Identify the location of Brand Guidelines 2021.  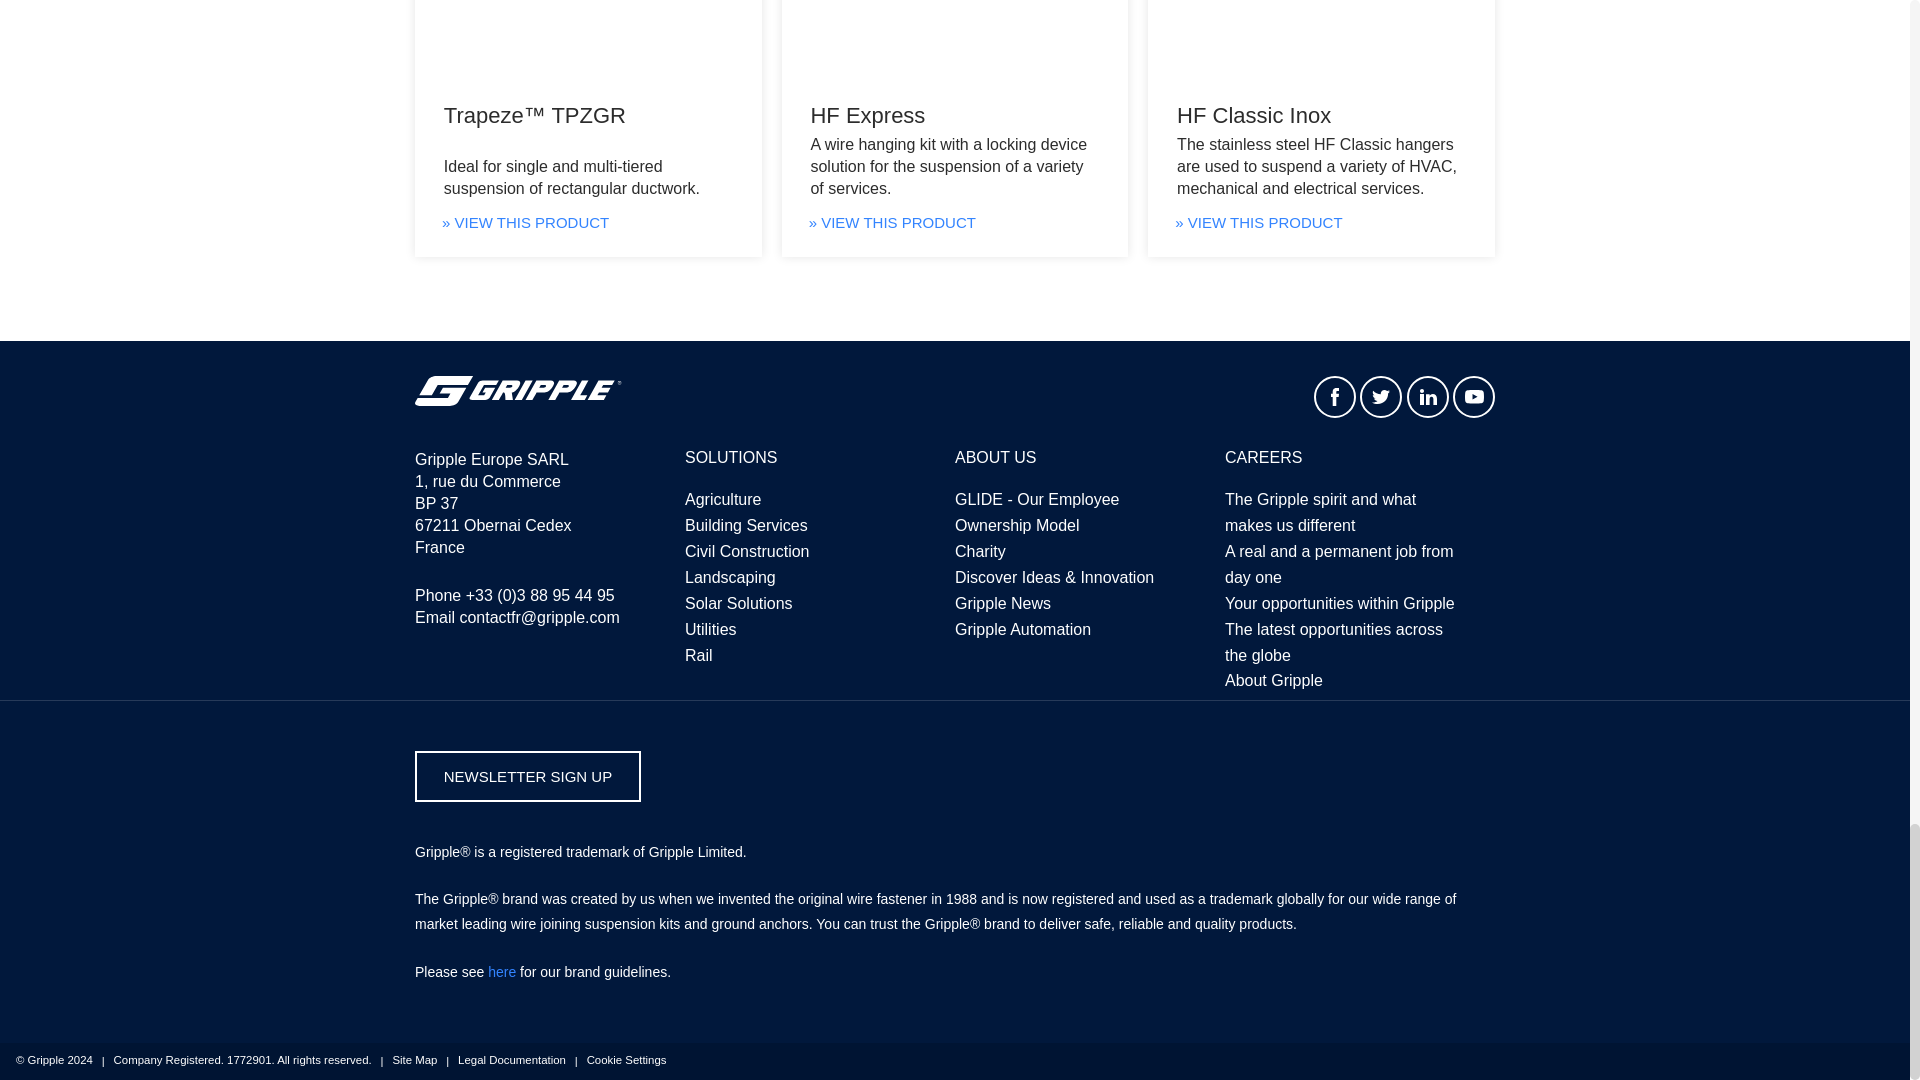
(502, 972).